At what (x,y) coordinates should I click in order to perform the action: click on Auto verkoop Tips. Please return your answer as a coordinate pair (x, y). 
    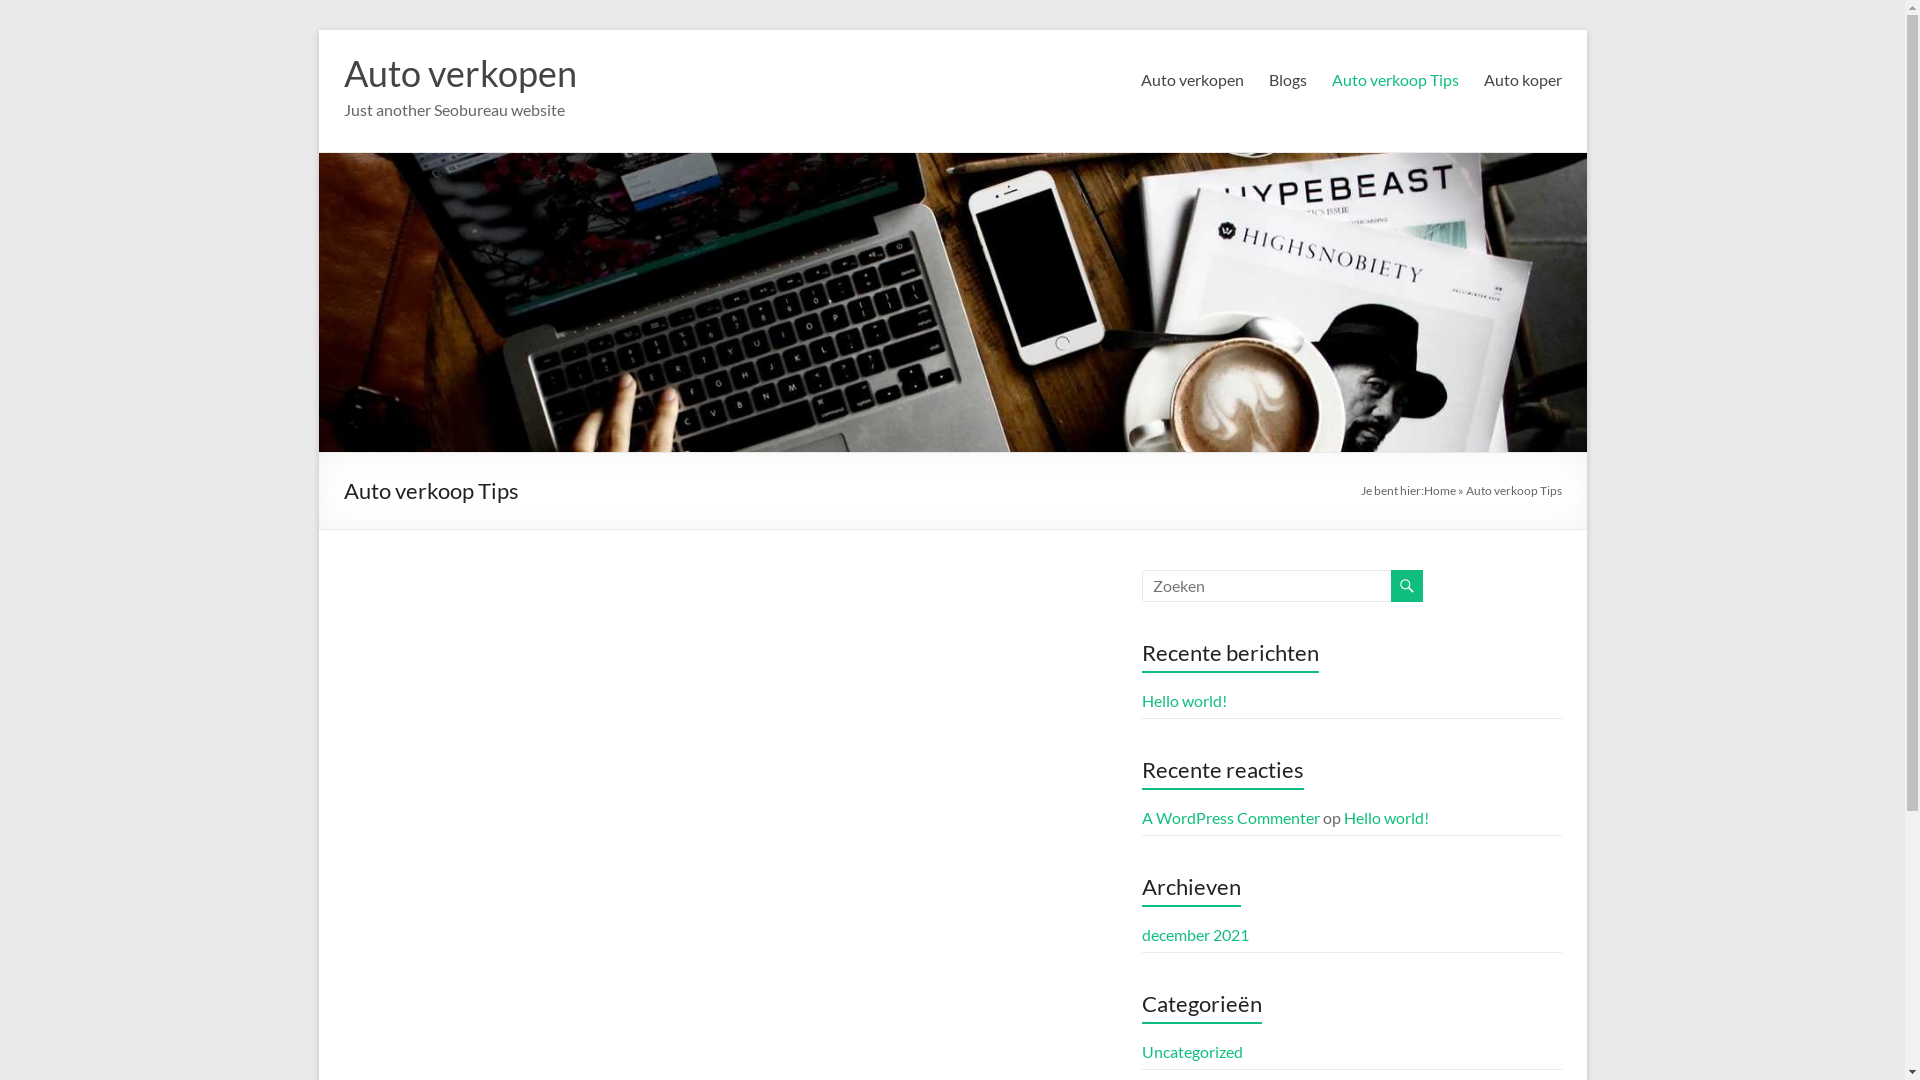
    Looking at the image, I should click on (1396, 80).